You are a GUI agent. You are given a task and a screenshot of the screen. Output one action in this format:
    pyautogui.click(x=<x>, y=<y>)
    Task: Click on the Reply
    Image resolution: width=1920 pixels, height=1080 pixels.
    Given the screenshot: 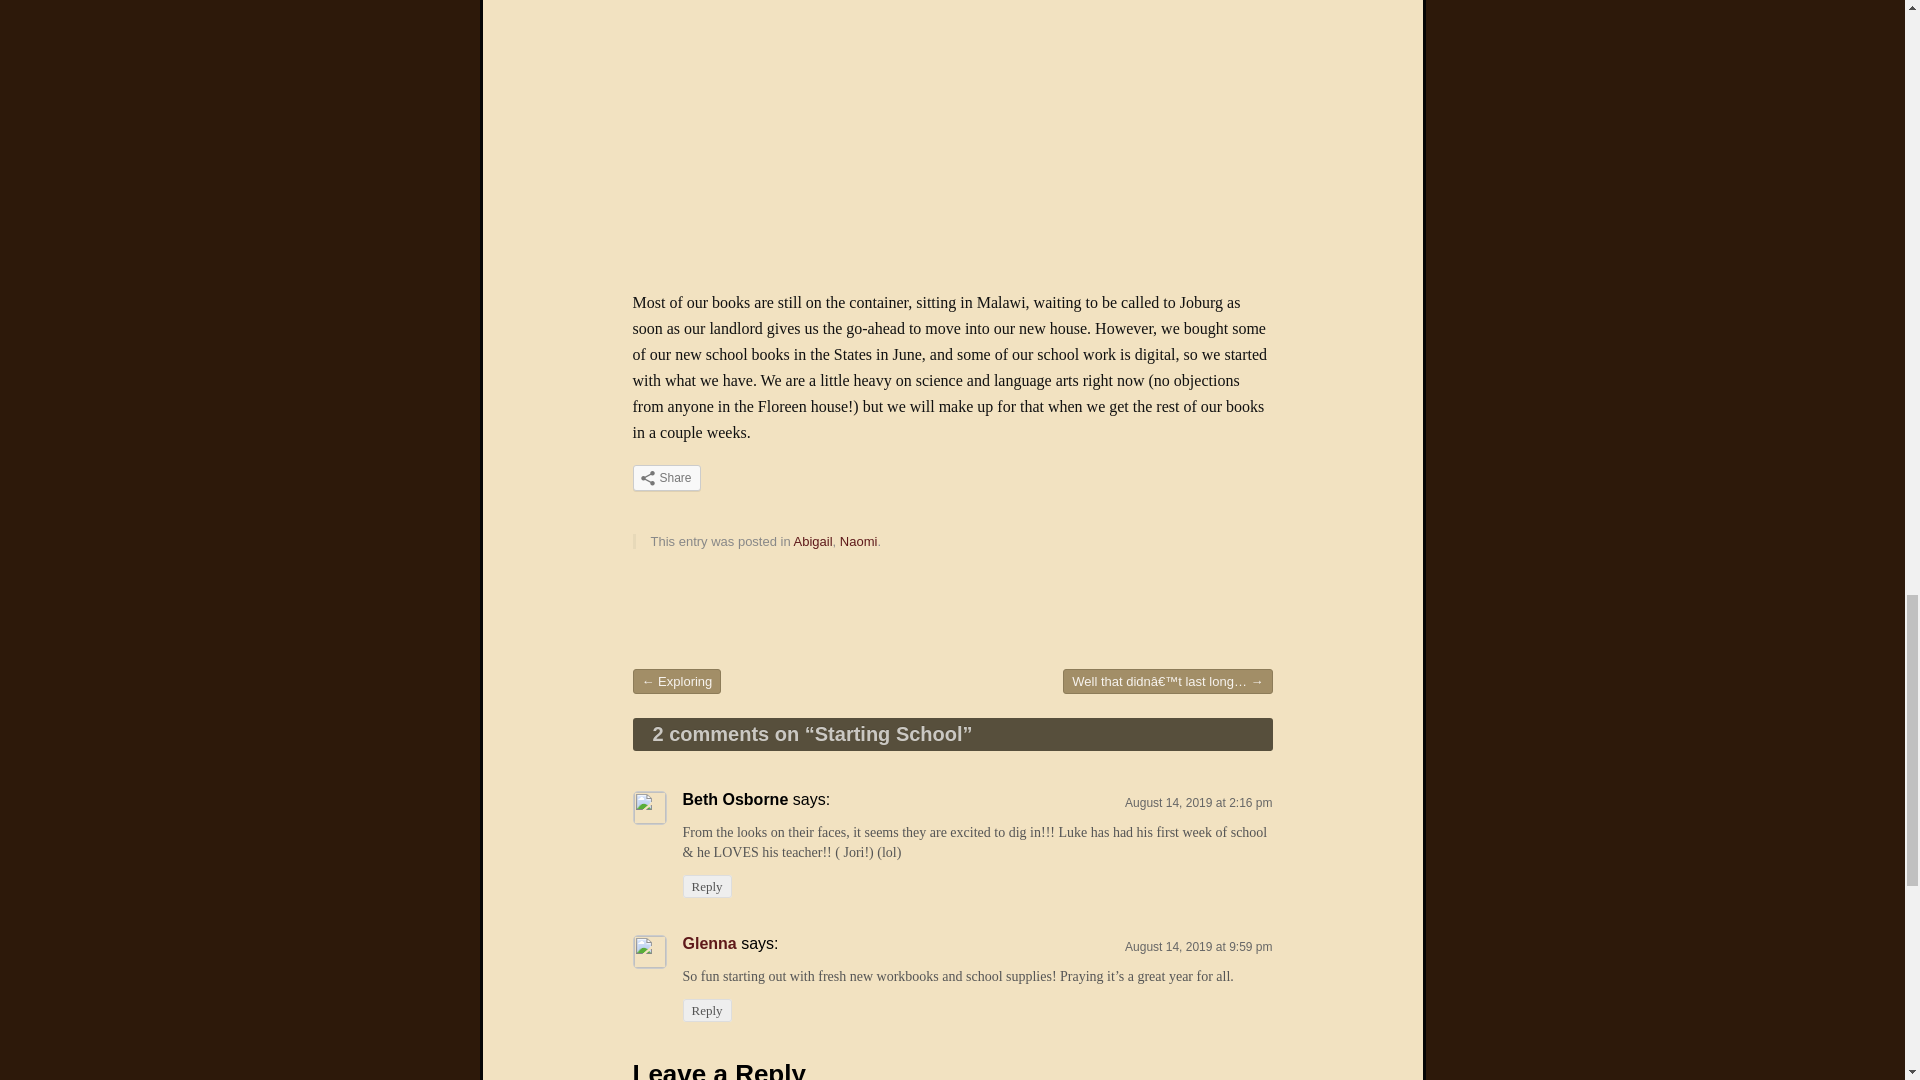 What is the action you would take?
    pyautogui.click(x=706, y=886)
    